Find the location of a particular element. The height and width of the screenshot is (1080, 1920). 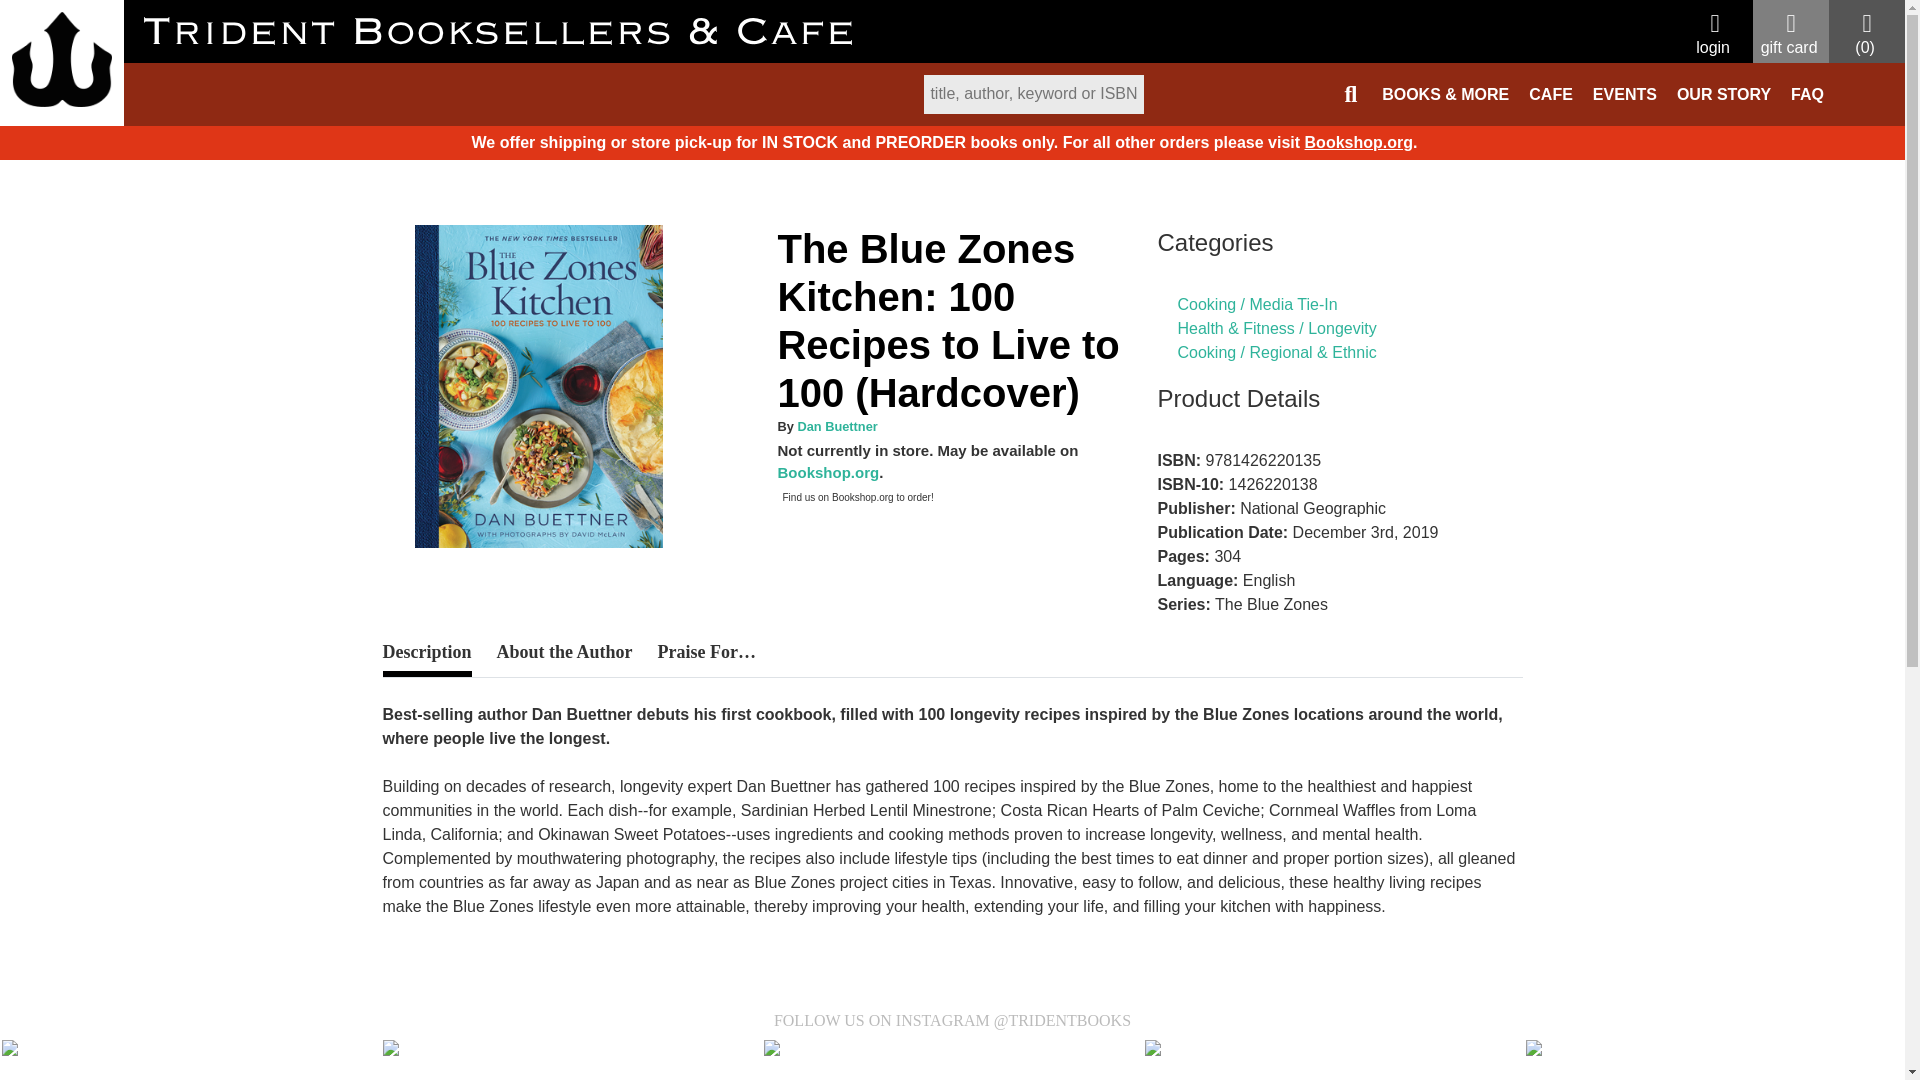

login is located at coordinates (1714, 35).